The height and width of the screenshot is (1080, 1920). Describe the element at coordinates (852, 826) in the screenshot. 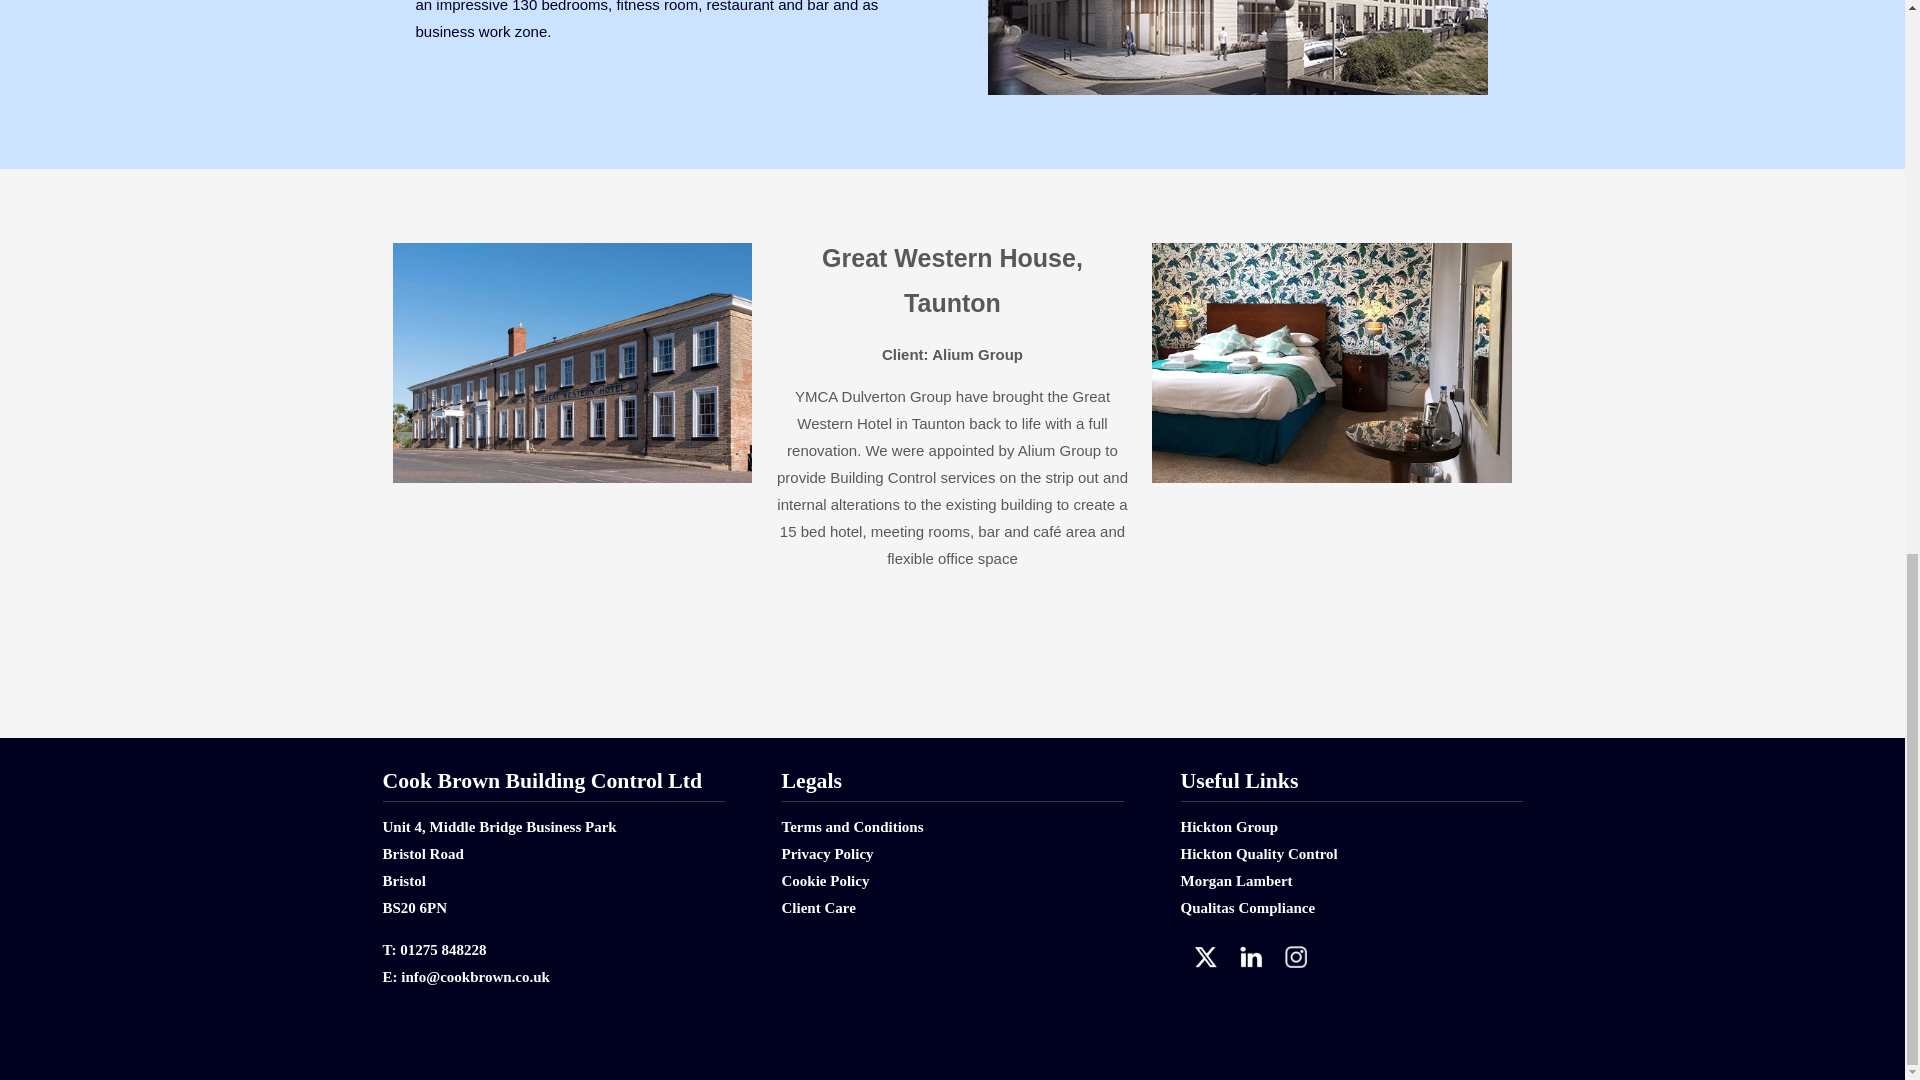

I see `Terms and Conditions` at that location.